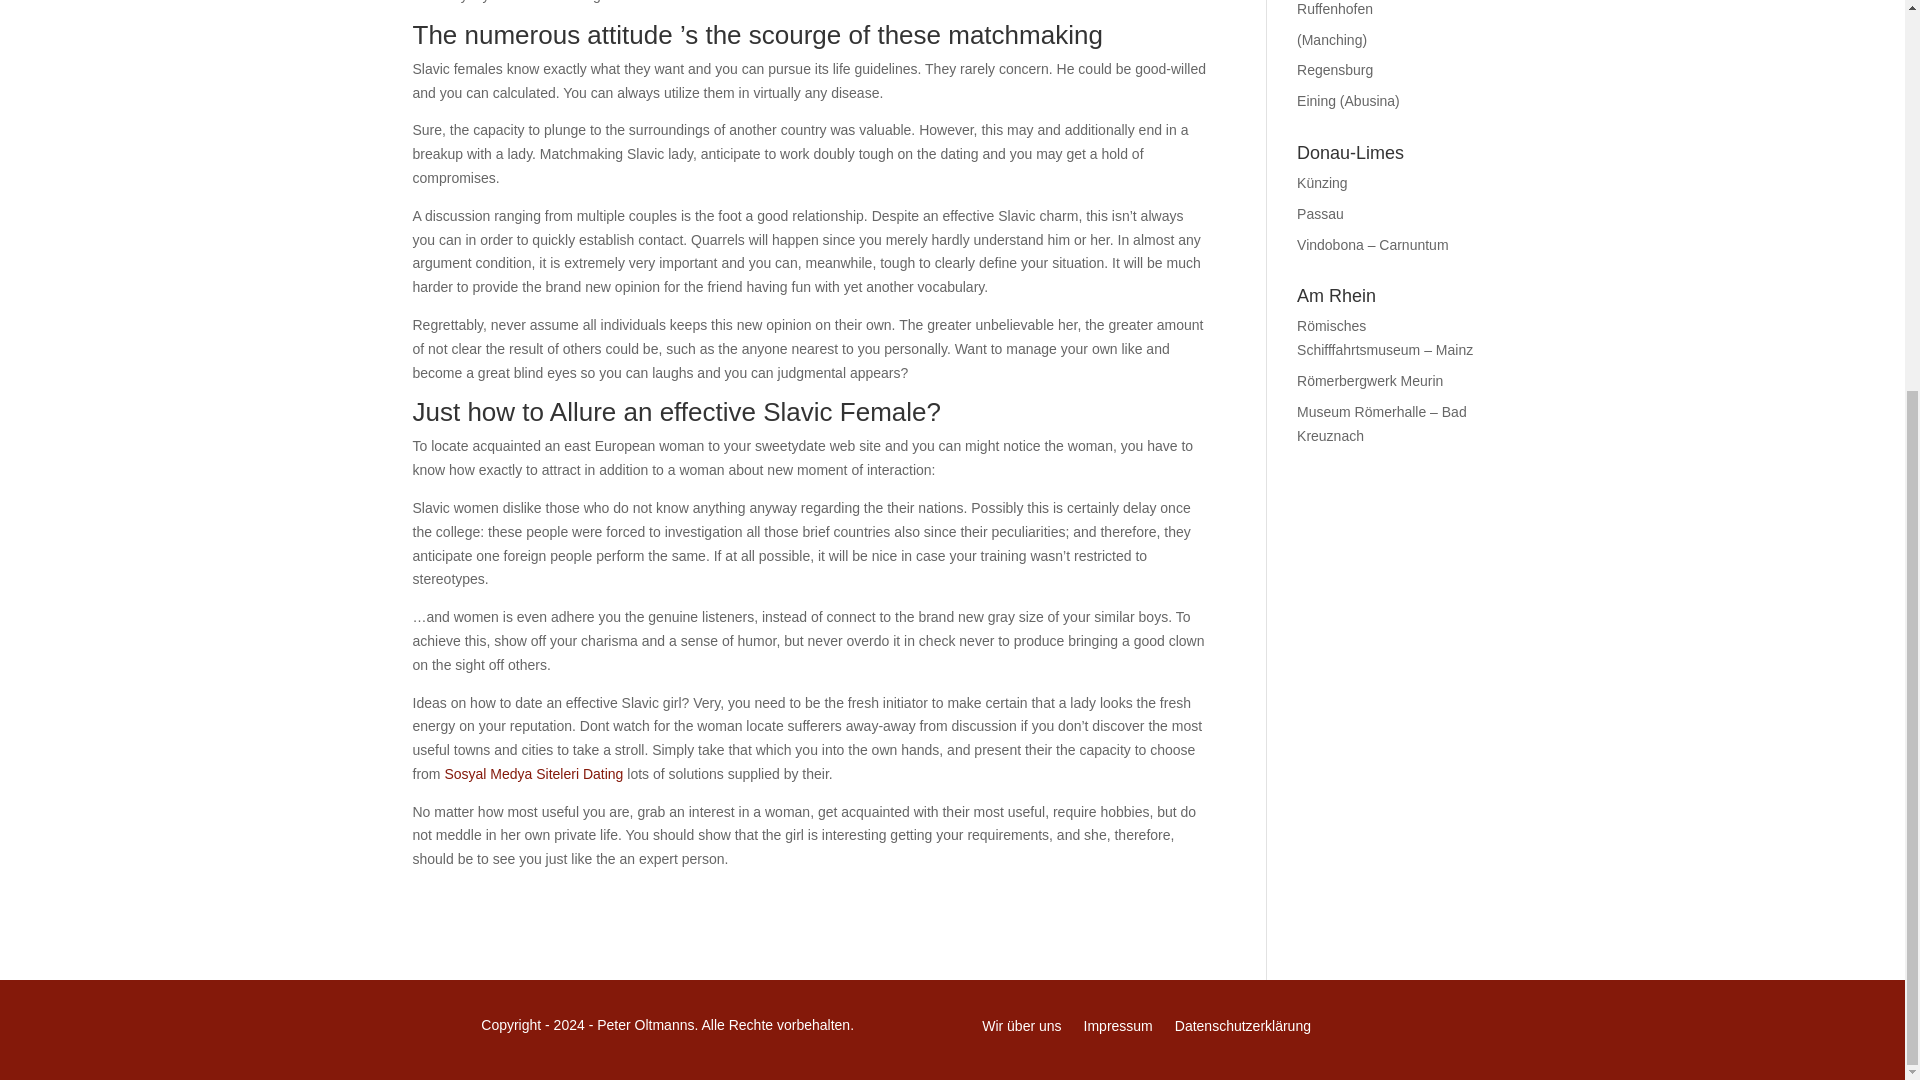 The image size is (1920, 1080). What do you see at coordinates (532, 773) in the screenshot?
I see `Sosyal Medya Siteleri Dating` at bounding box center [532, 773].